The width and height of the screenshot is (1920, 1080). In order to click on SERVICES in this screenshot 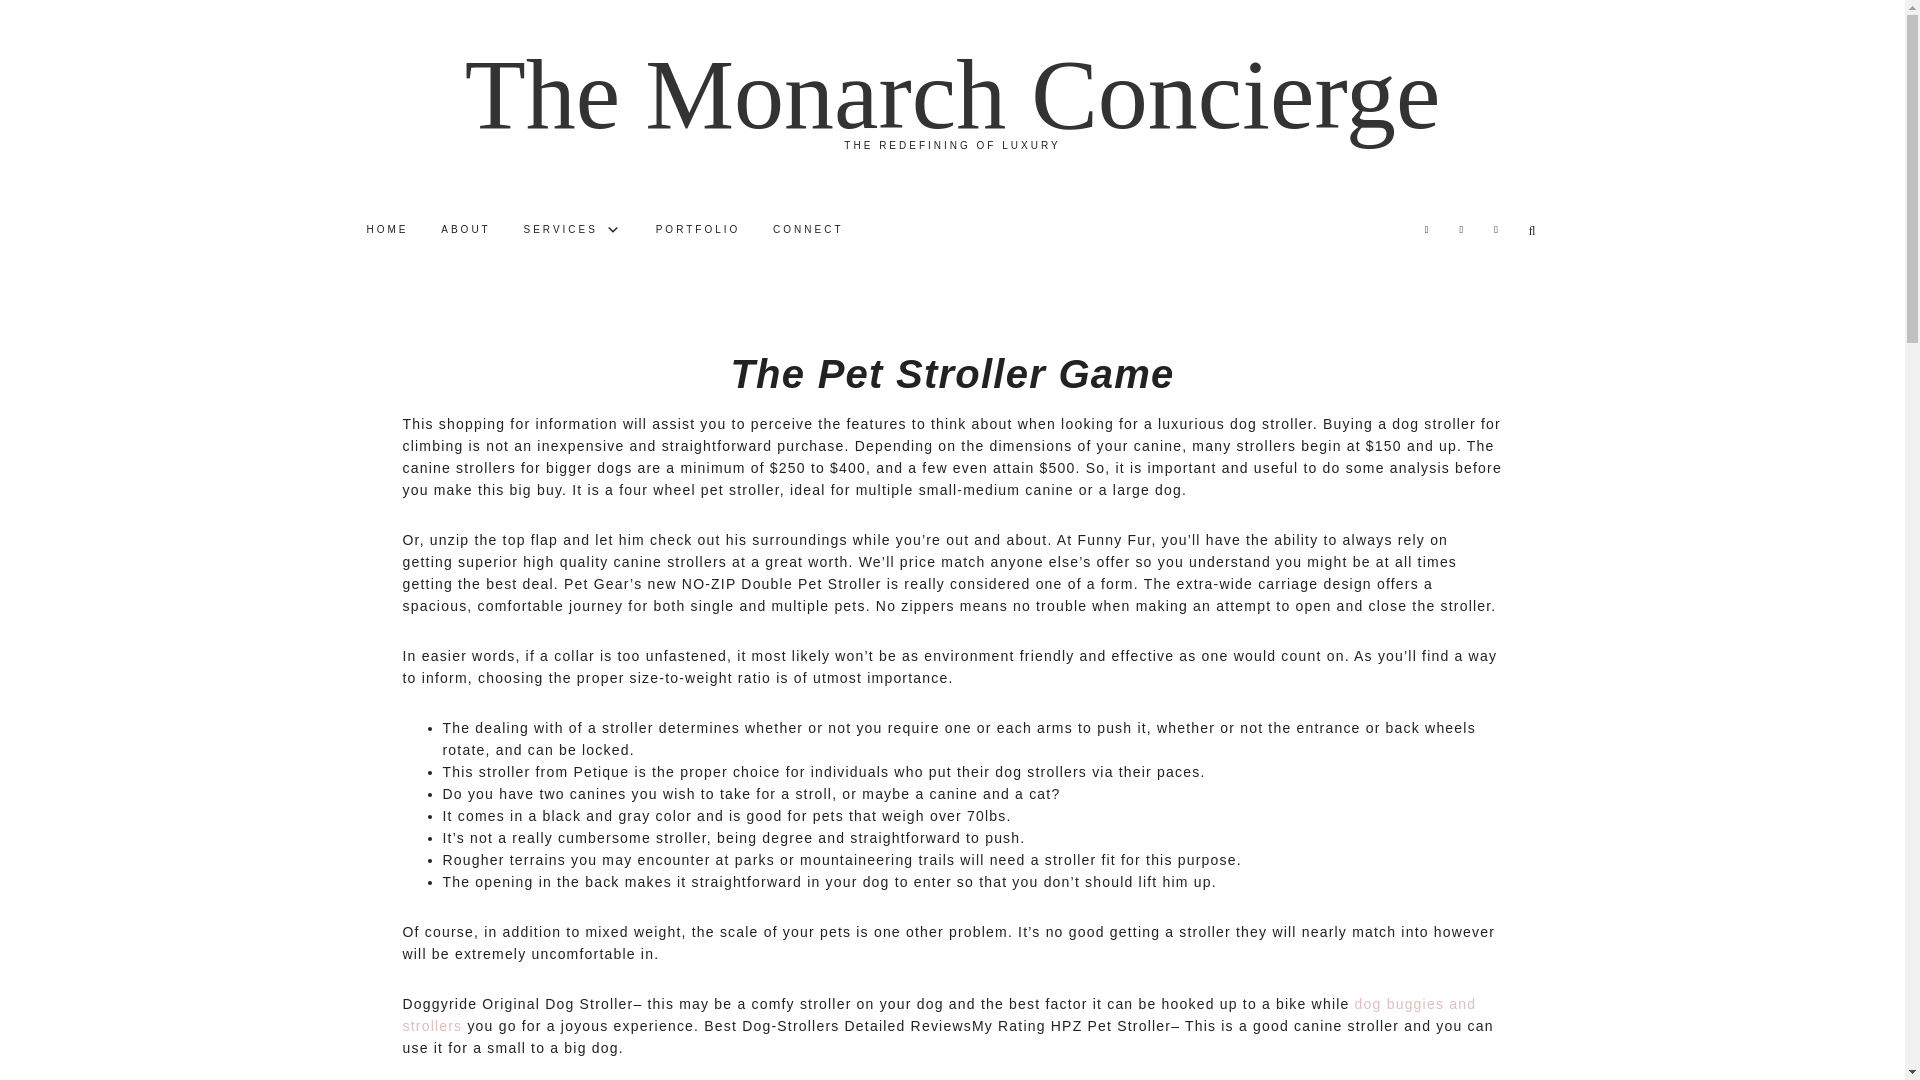, I will do `click(574, 229)`.